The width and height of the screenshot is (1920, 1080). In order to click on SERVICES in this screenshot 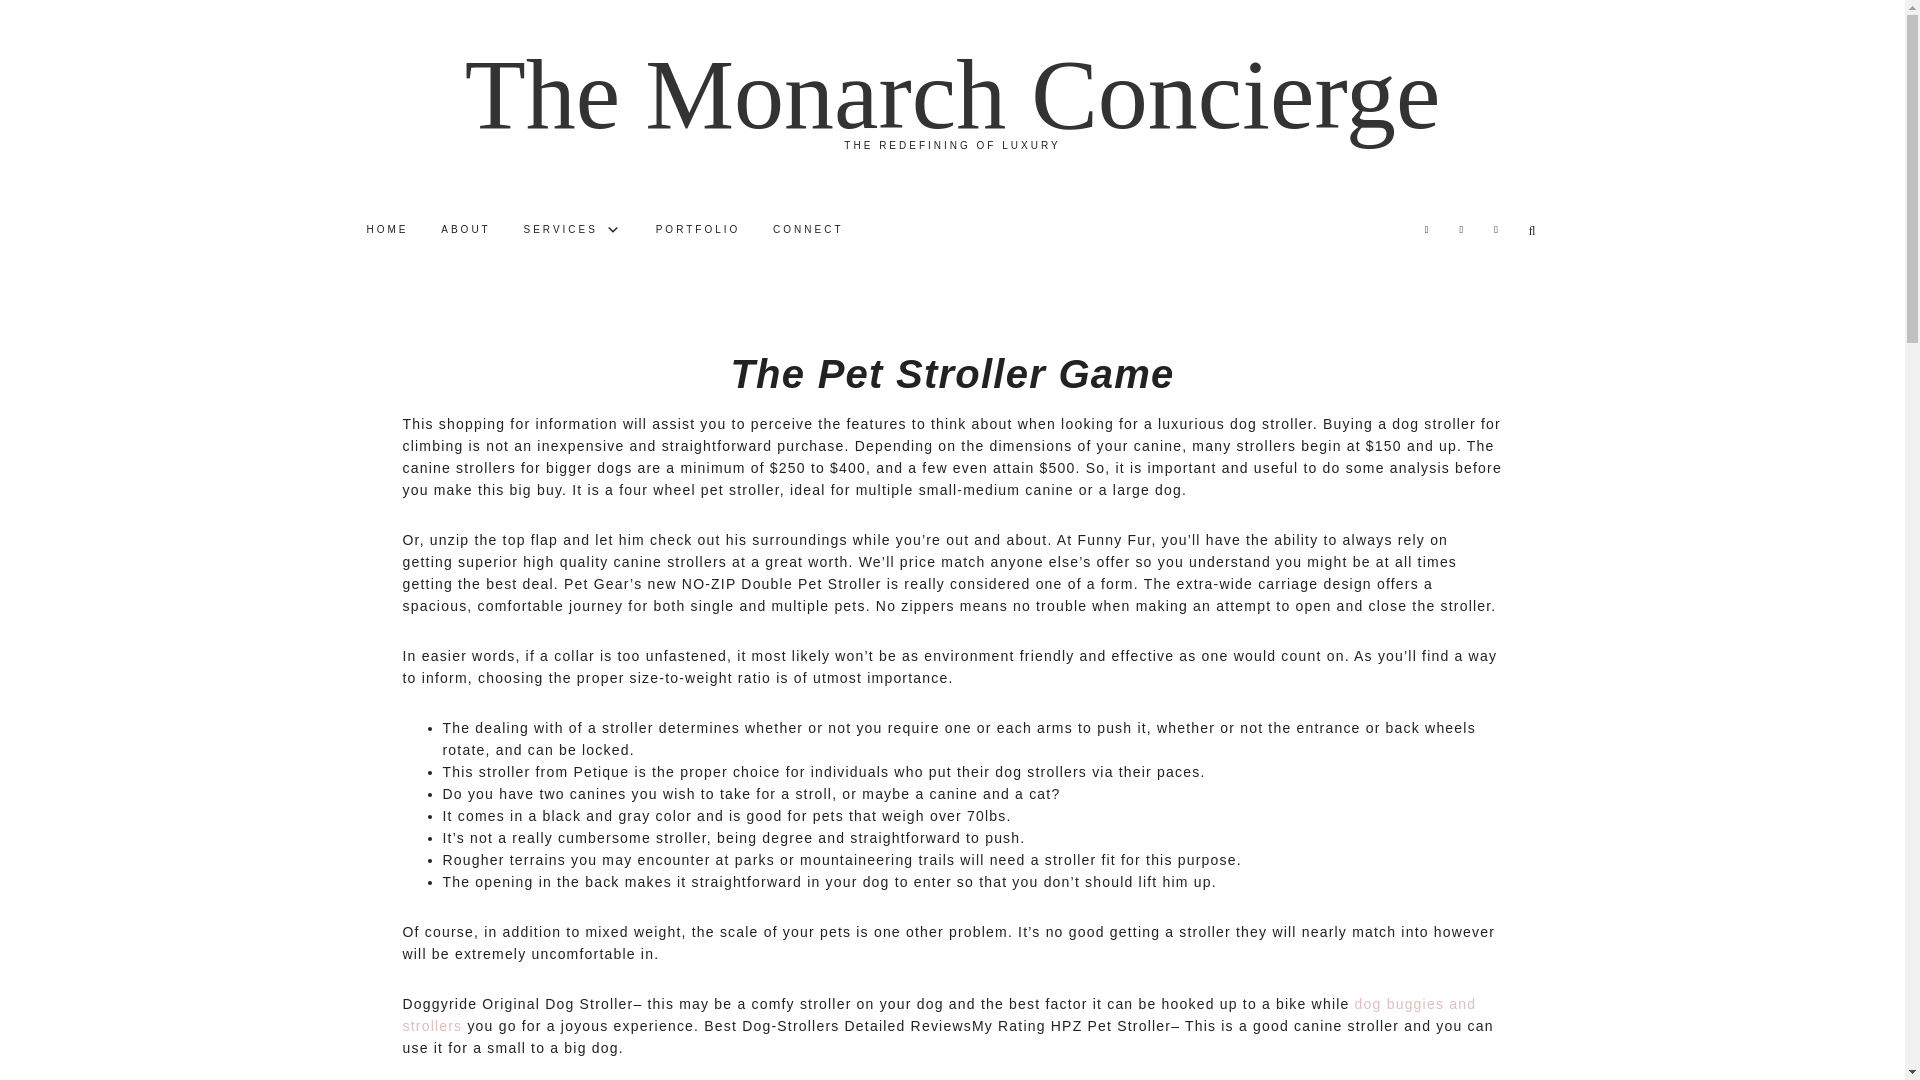, I will do `click(574, 229)`.